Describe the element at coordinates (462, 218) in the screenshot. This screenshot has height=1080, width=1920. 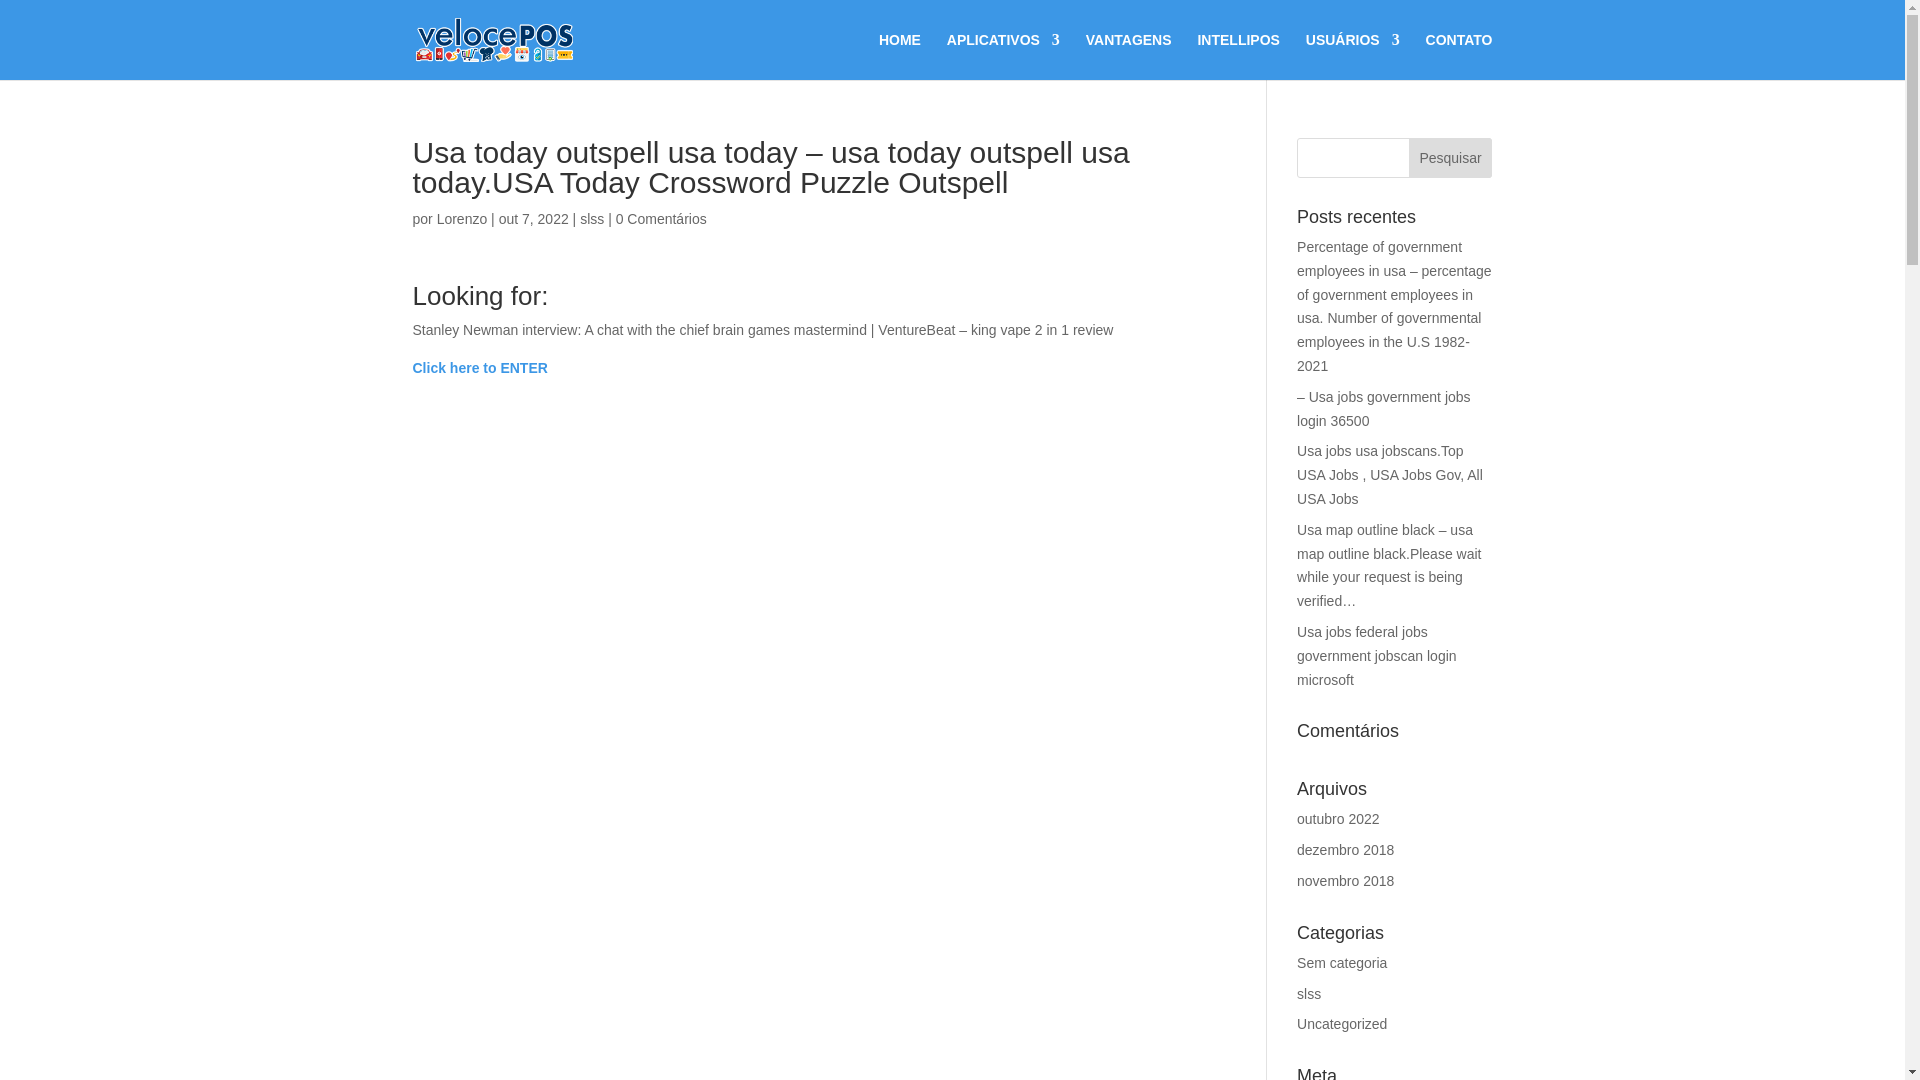
I see `Postagem de Lorenzo` at that location.